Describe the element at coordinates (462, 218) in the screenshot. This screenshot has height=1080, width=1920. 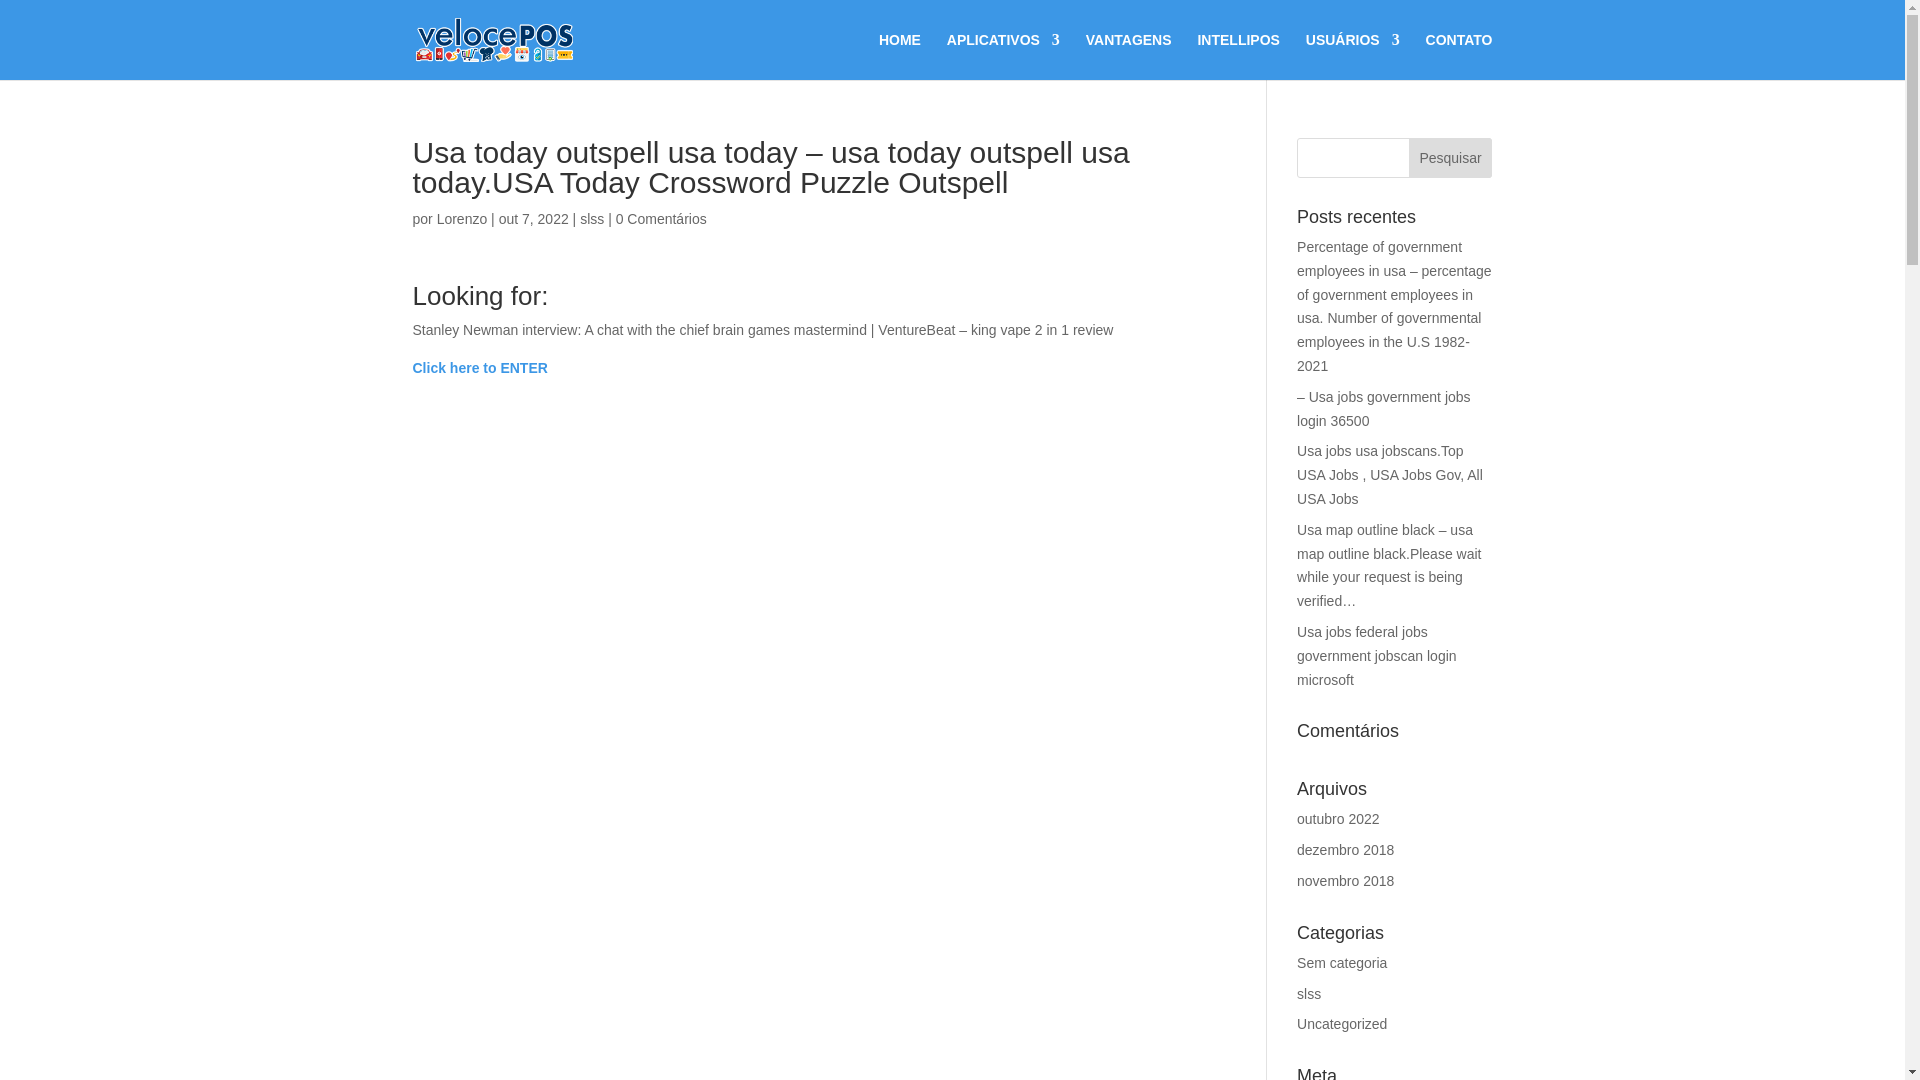
I see `Postagem de Lorenzo` at that location.